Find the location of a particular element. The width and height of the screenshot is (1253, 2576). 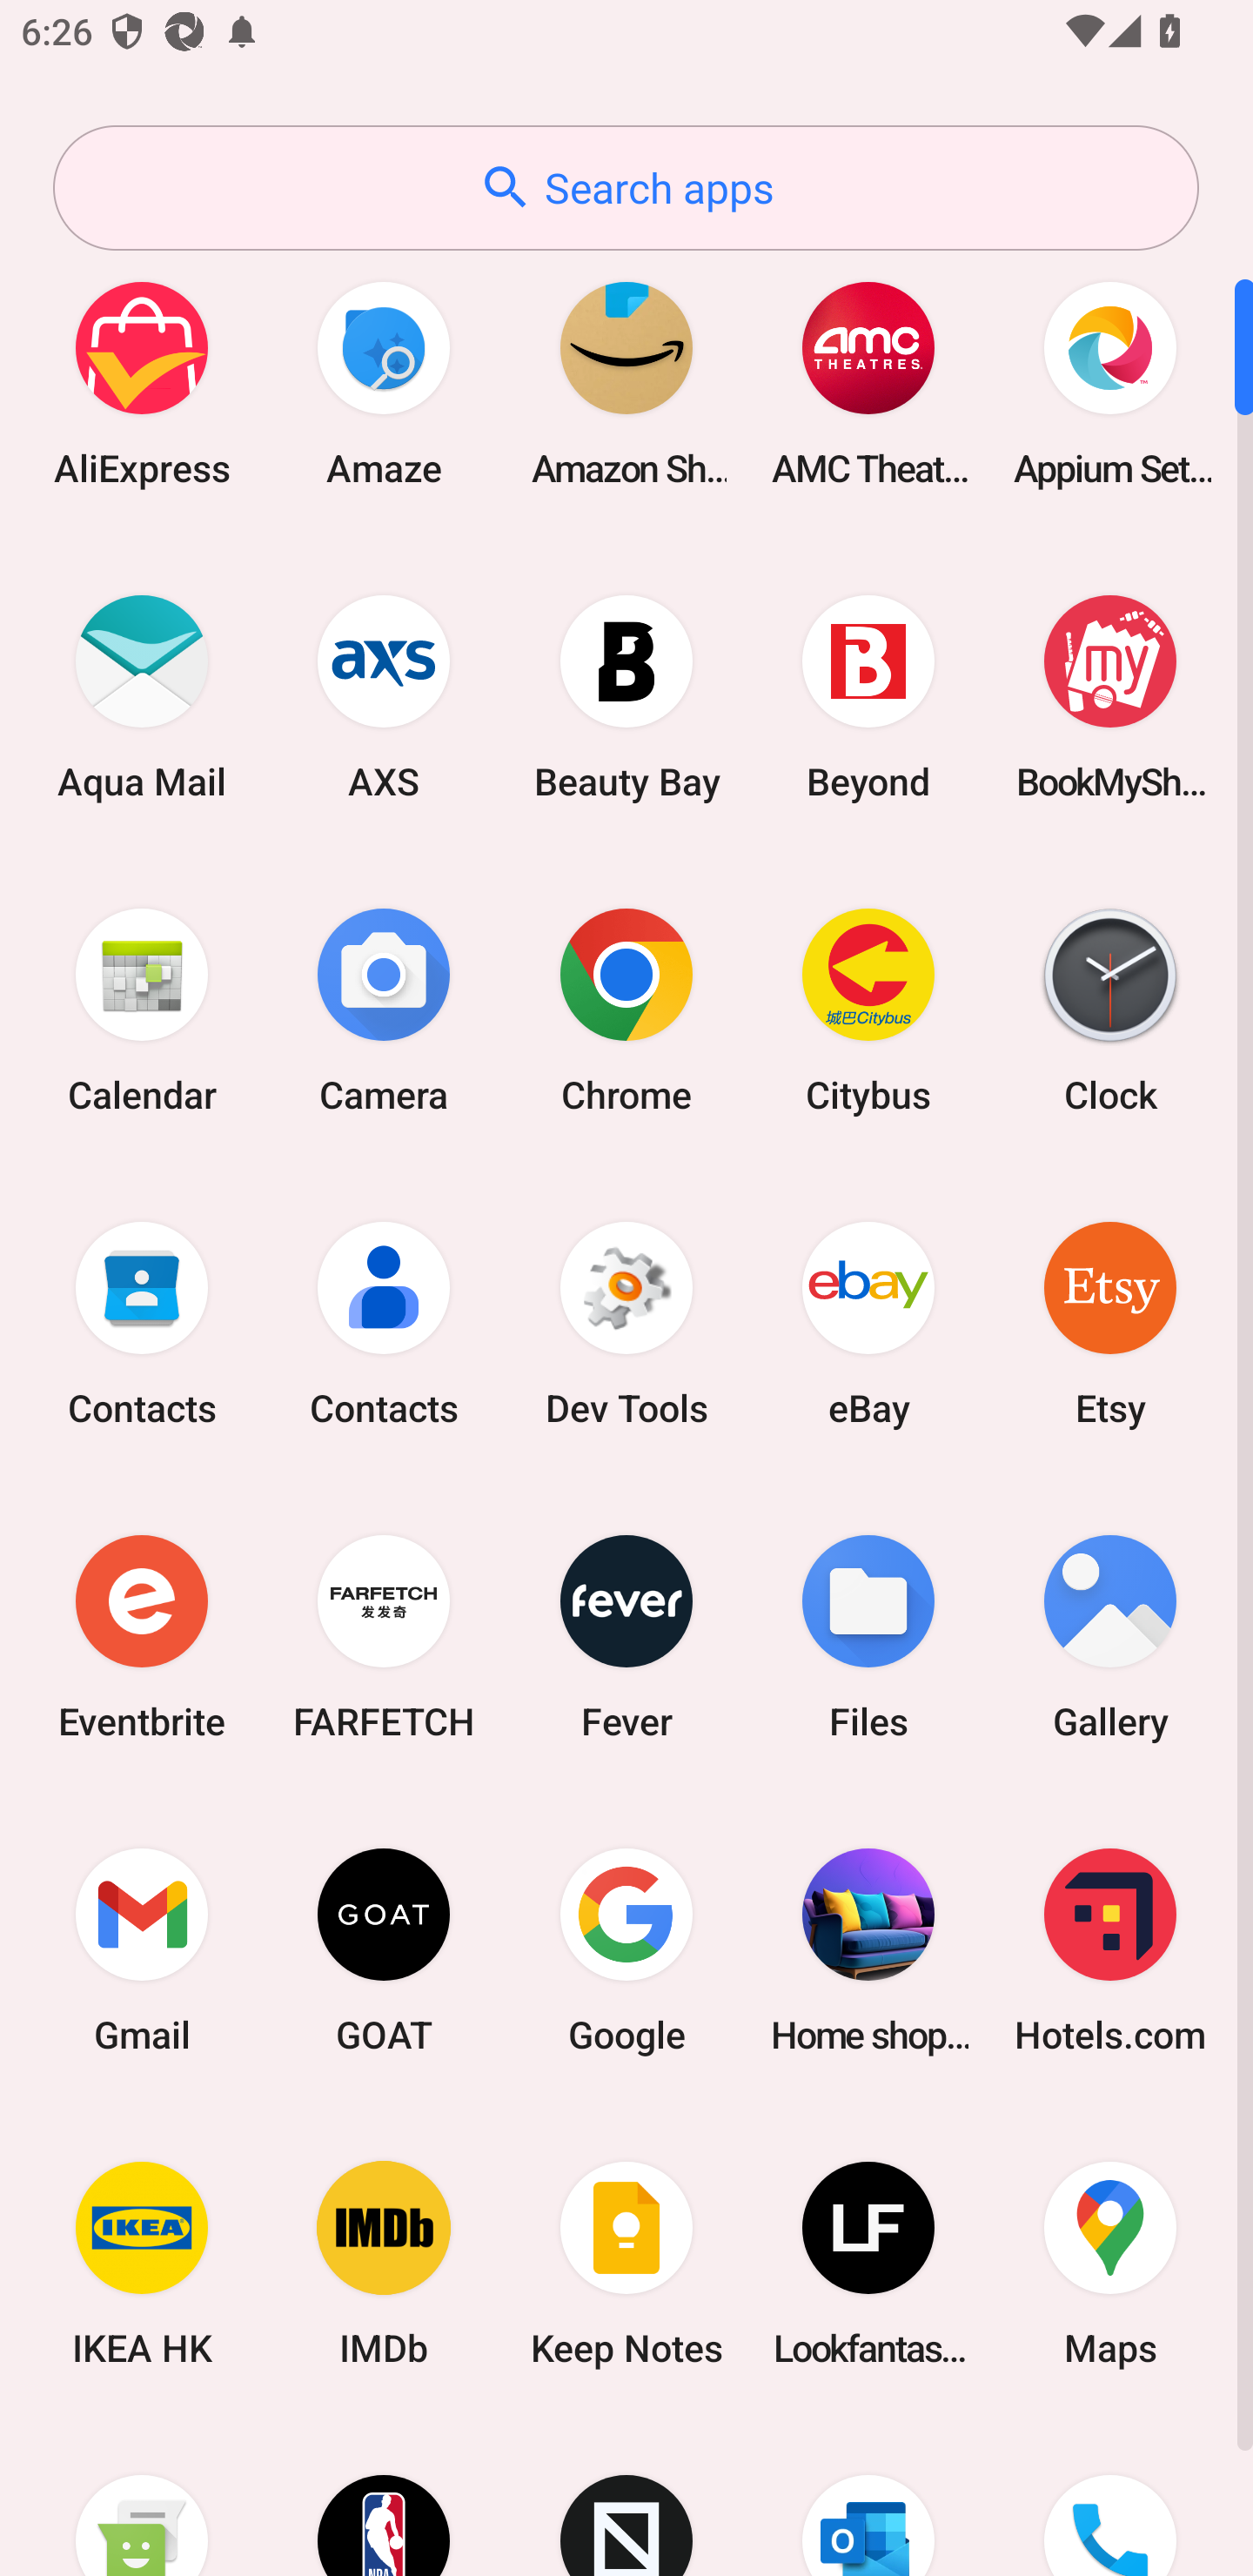

Etsy is located at coordinates (1110, 1323).